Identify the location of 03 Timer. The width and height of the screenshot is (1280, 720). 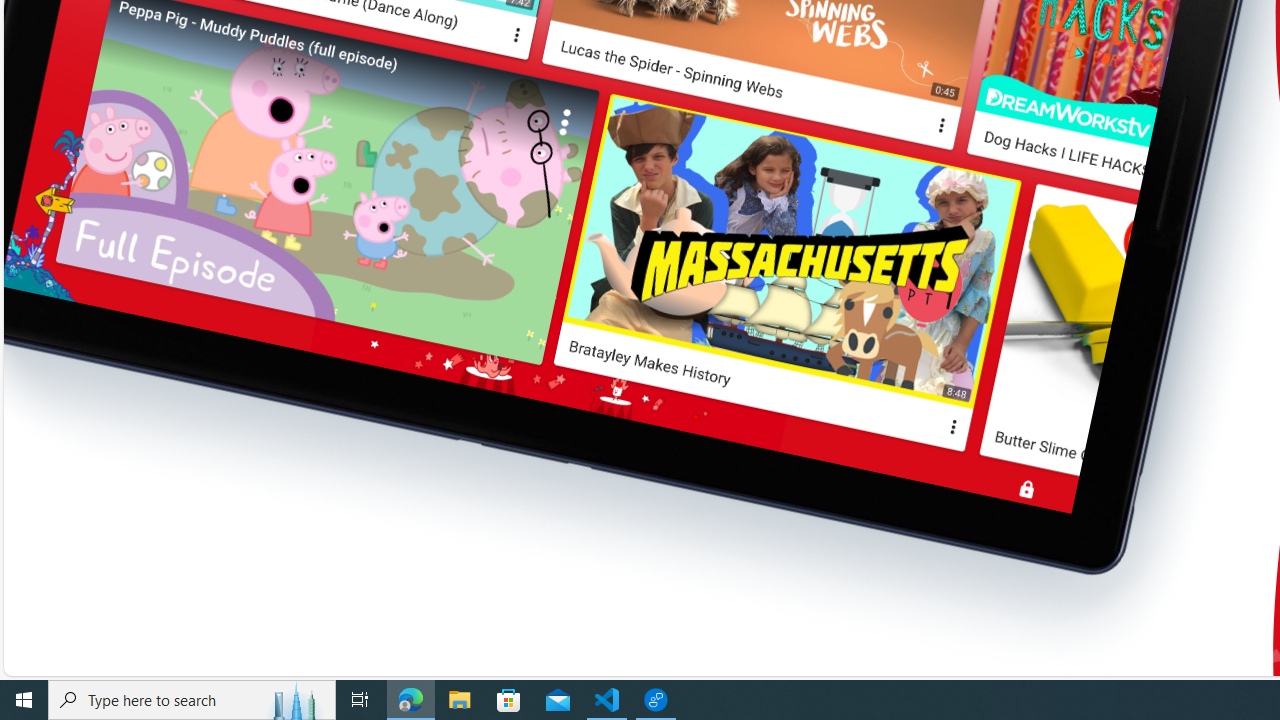
(873, 206).